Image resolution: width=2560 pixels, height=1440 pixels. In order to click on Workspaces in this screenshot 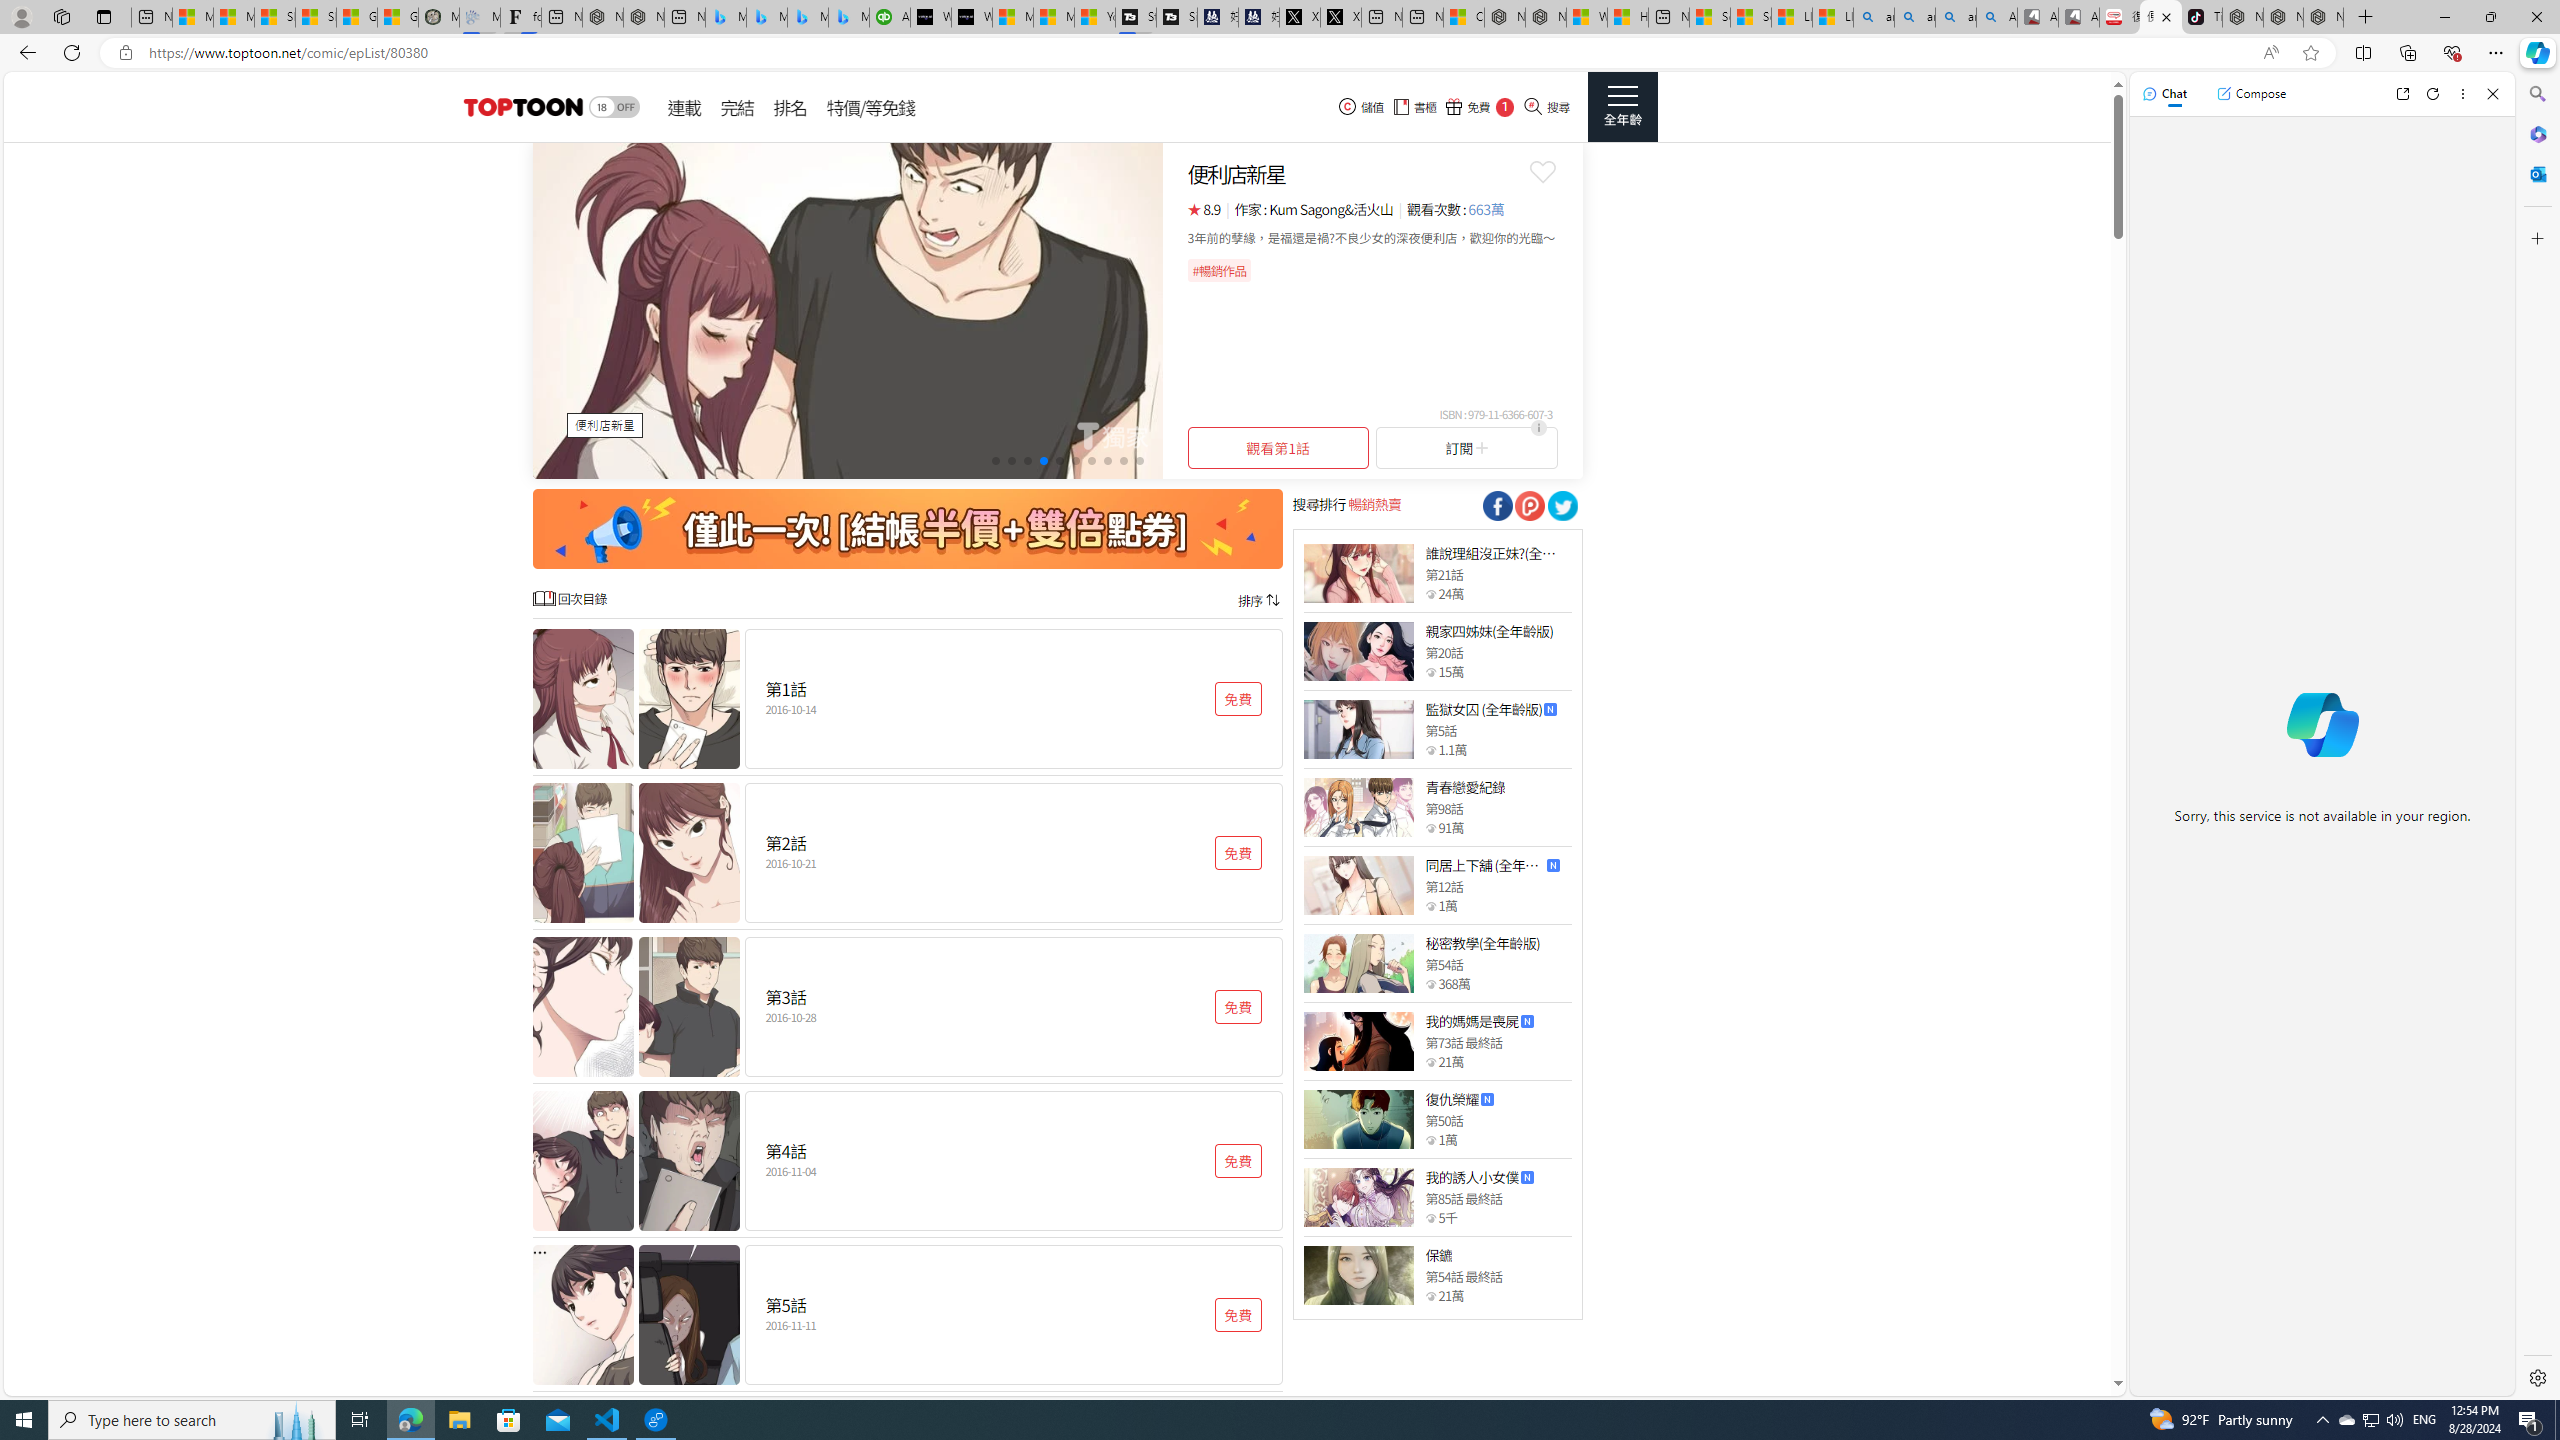, I will do `click(61, 16)`.